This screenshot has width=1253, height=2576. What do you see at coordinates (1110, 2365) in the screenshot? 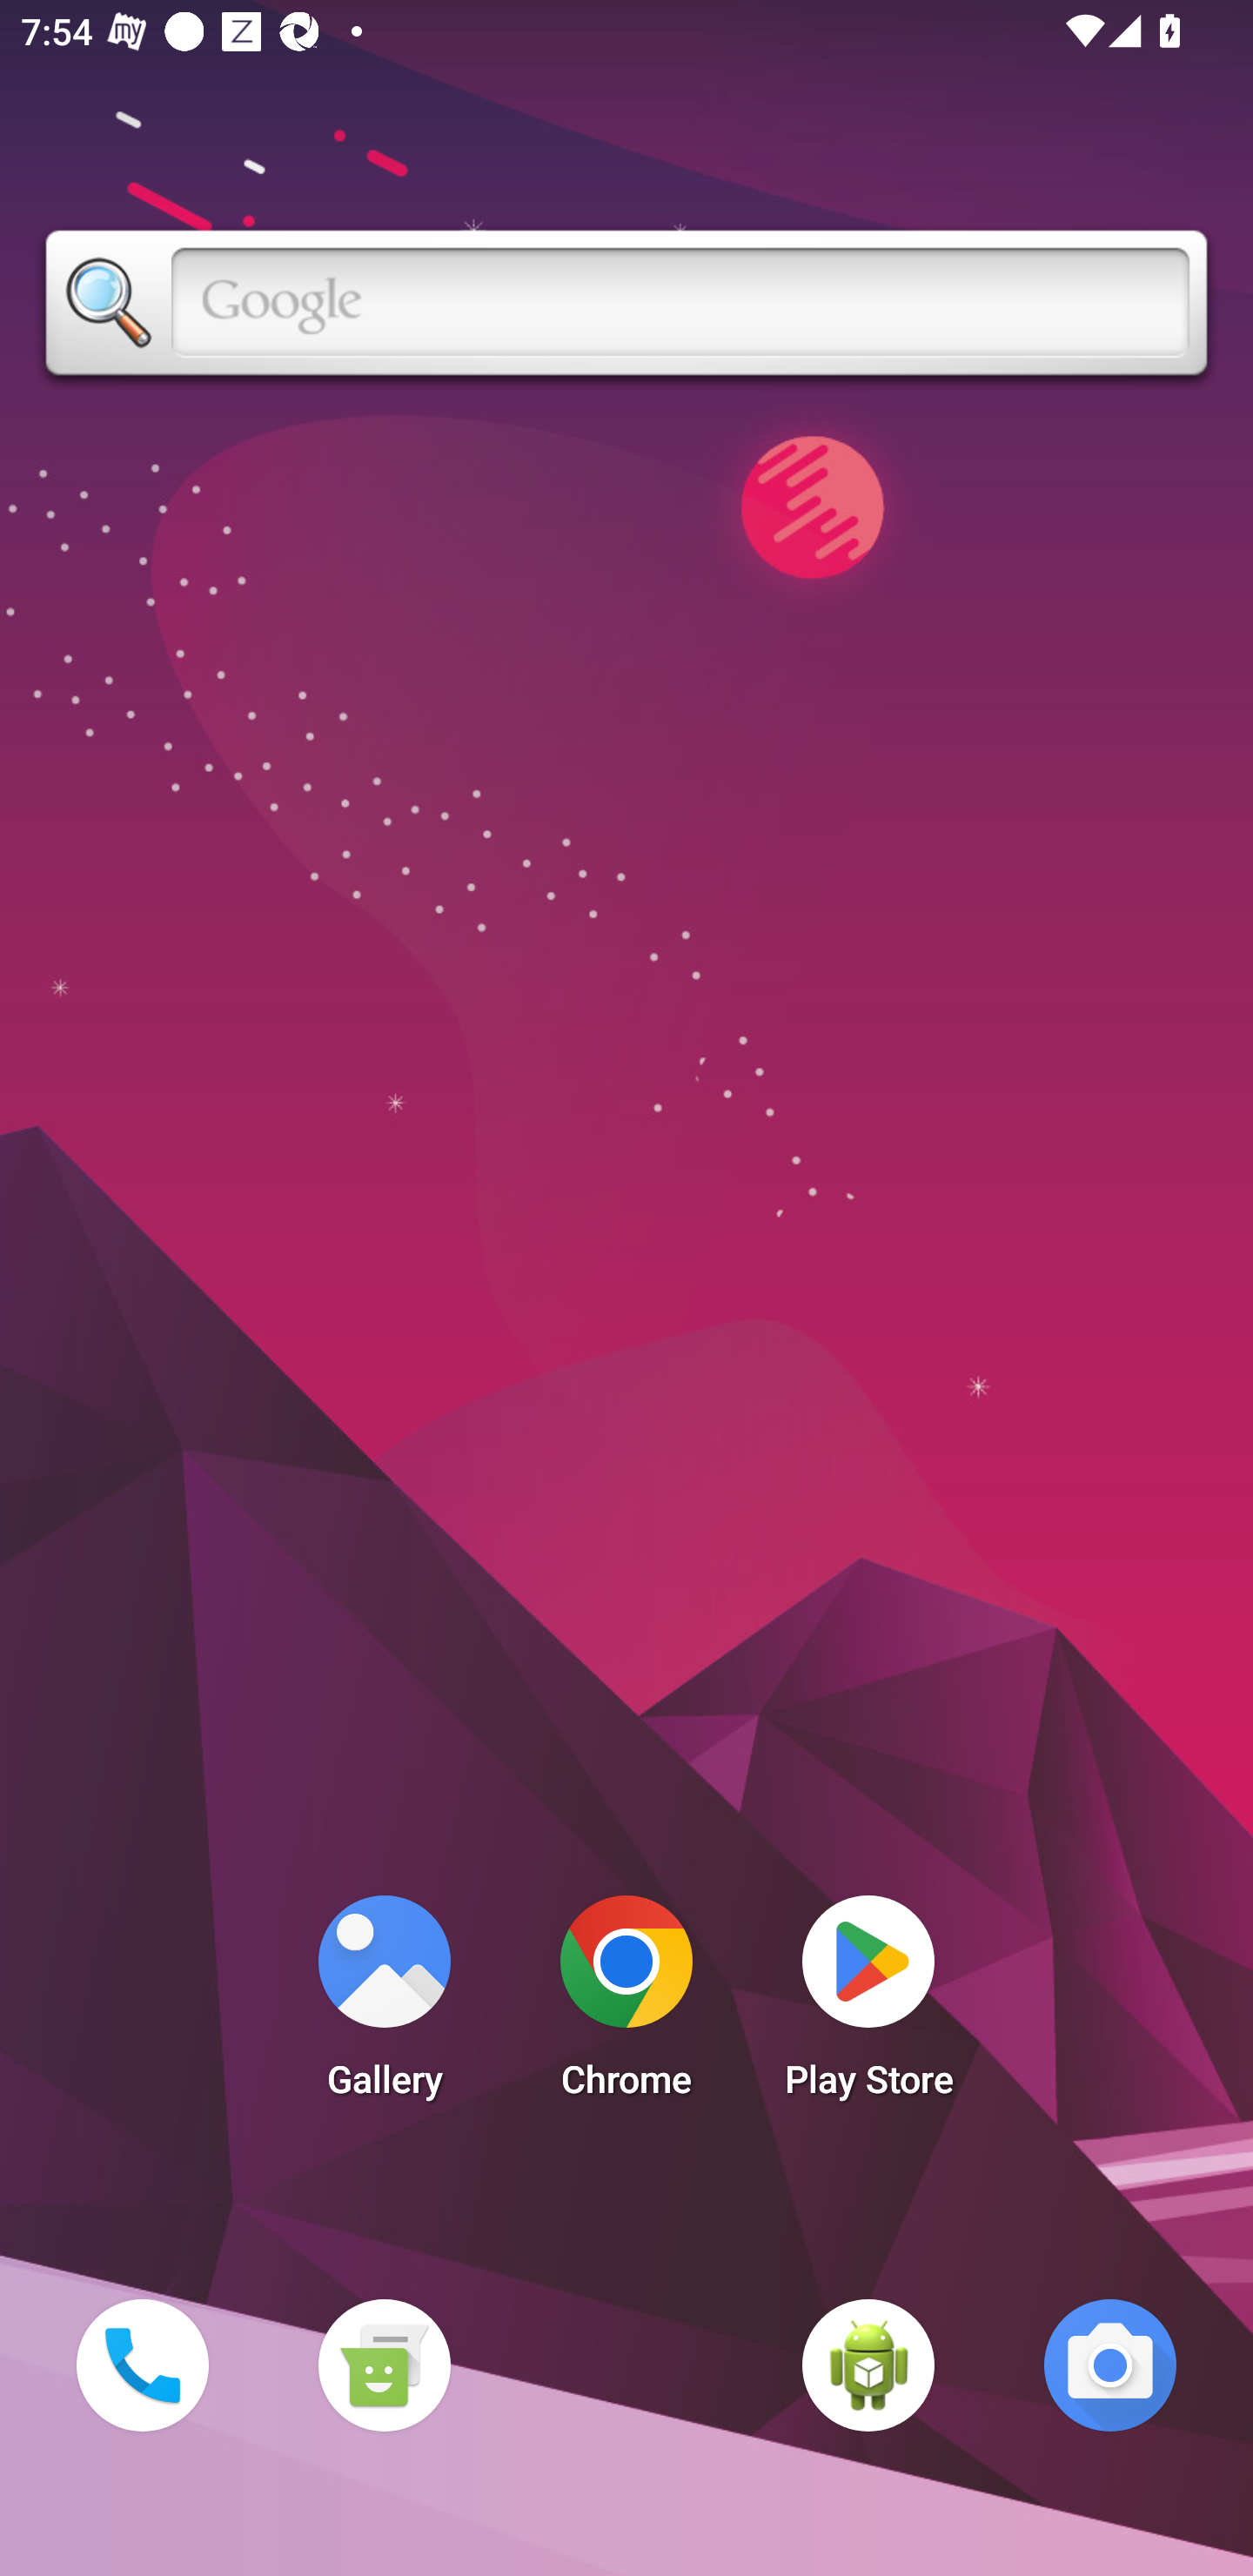
I see `Camera` at bounding box center [1110, 2365].